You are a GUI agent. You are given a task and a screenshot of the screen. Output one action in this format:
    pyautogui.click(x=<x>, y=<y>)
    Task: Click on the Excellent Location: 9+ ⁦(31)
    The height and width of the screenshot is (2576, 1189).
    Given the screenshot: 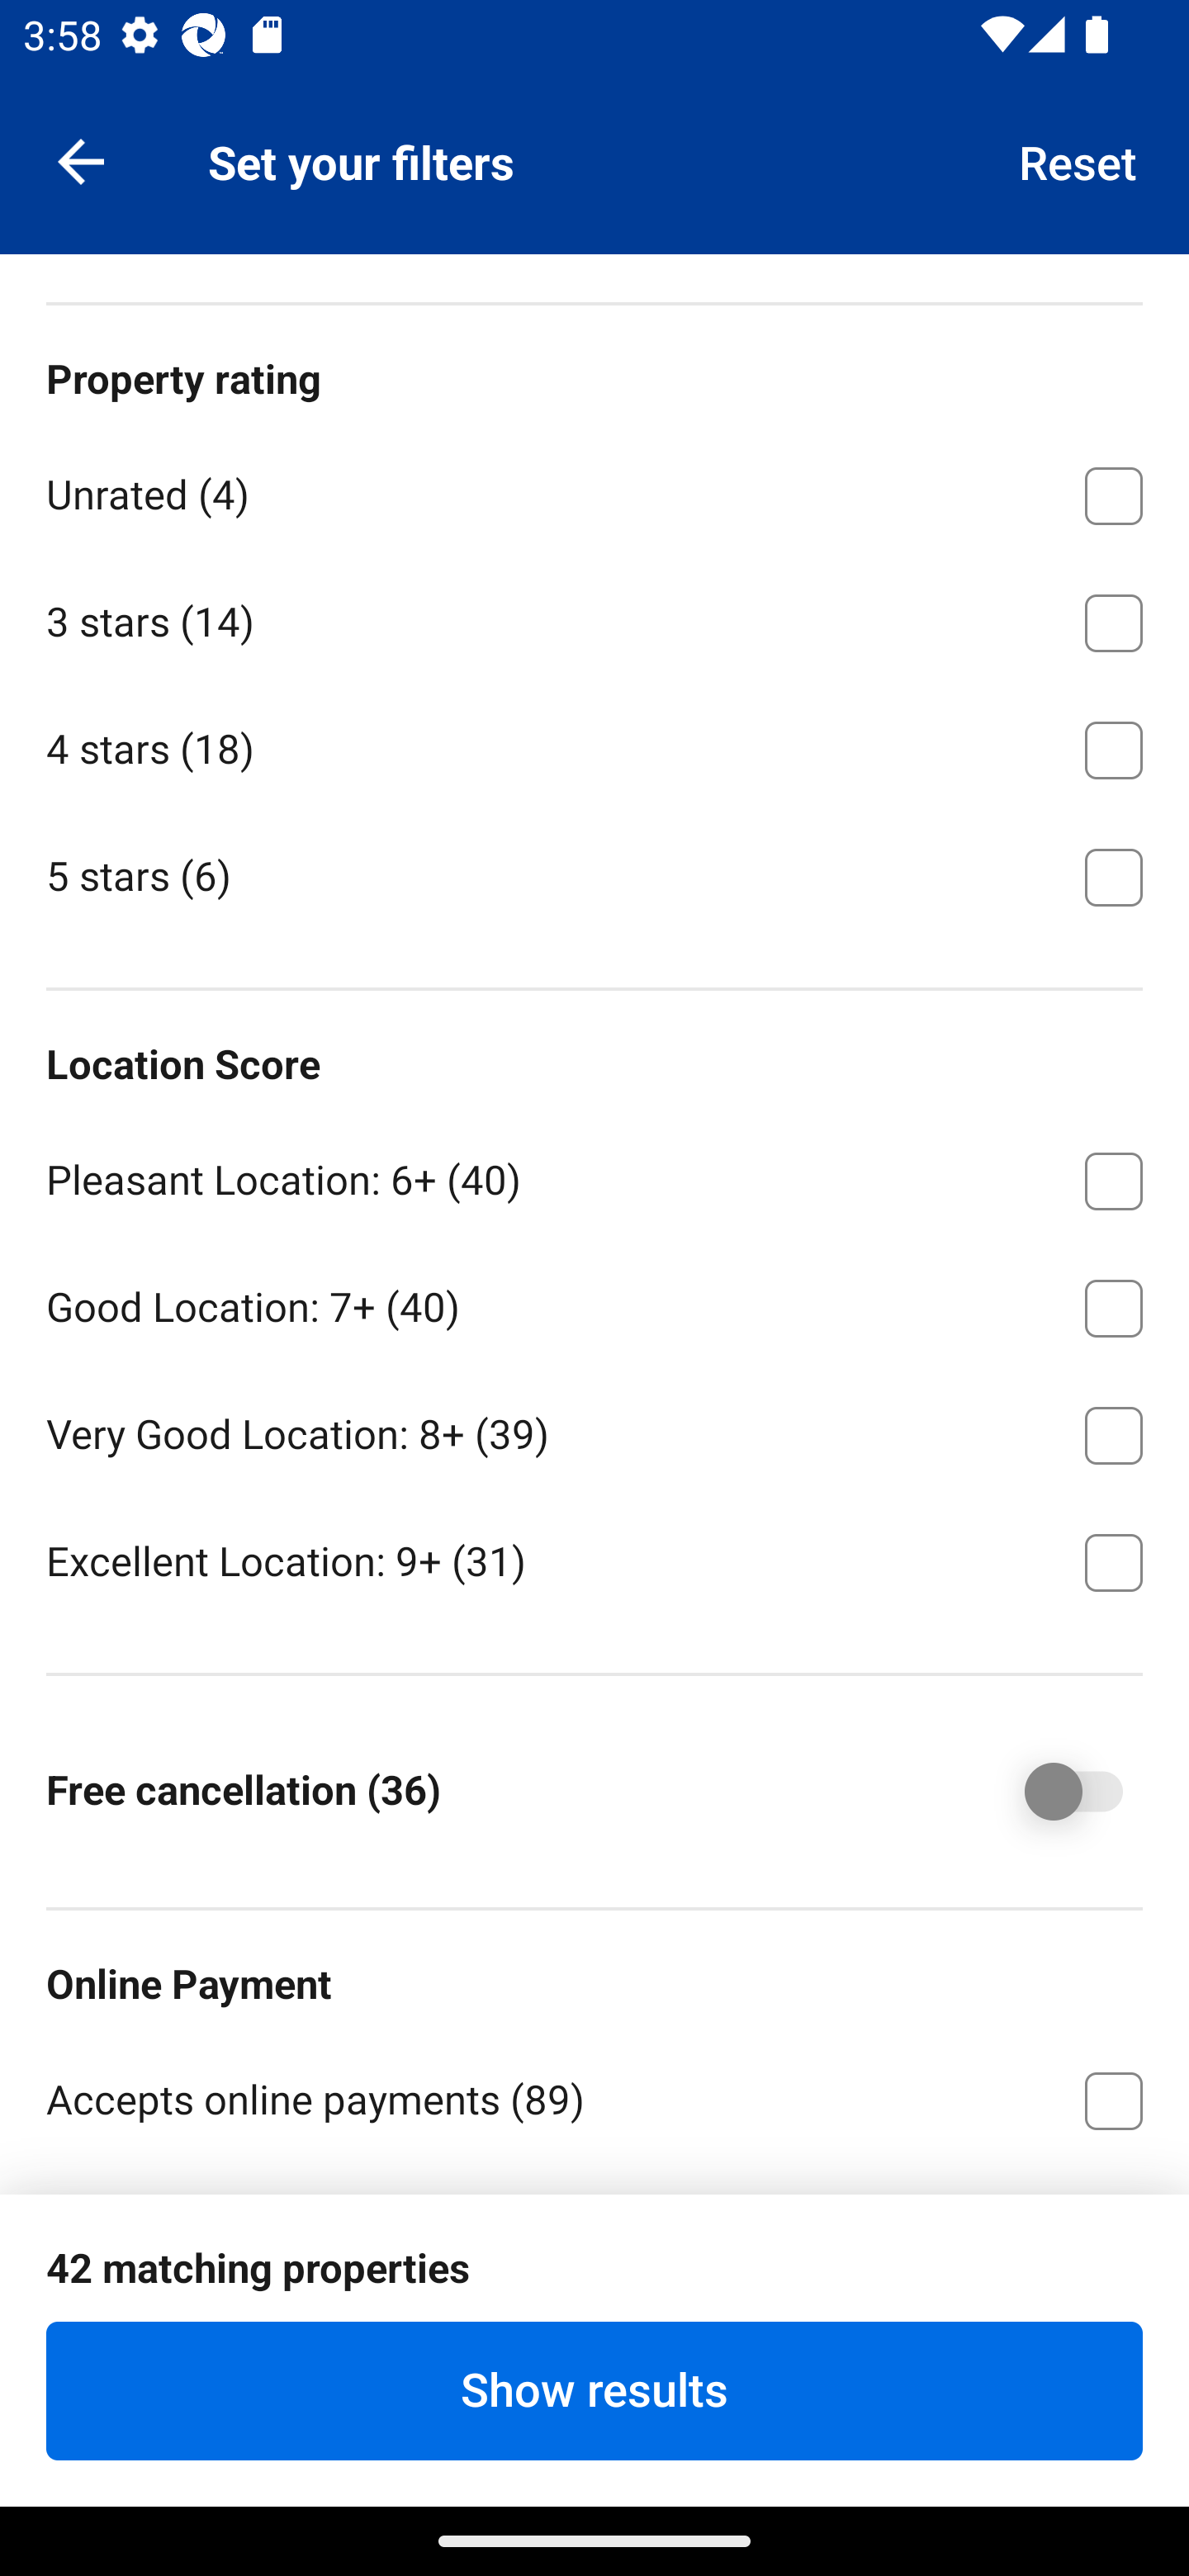 What is the action you would take?
    pyautogui.click(x=594, y=1559)
    